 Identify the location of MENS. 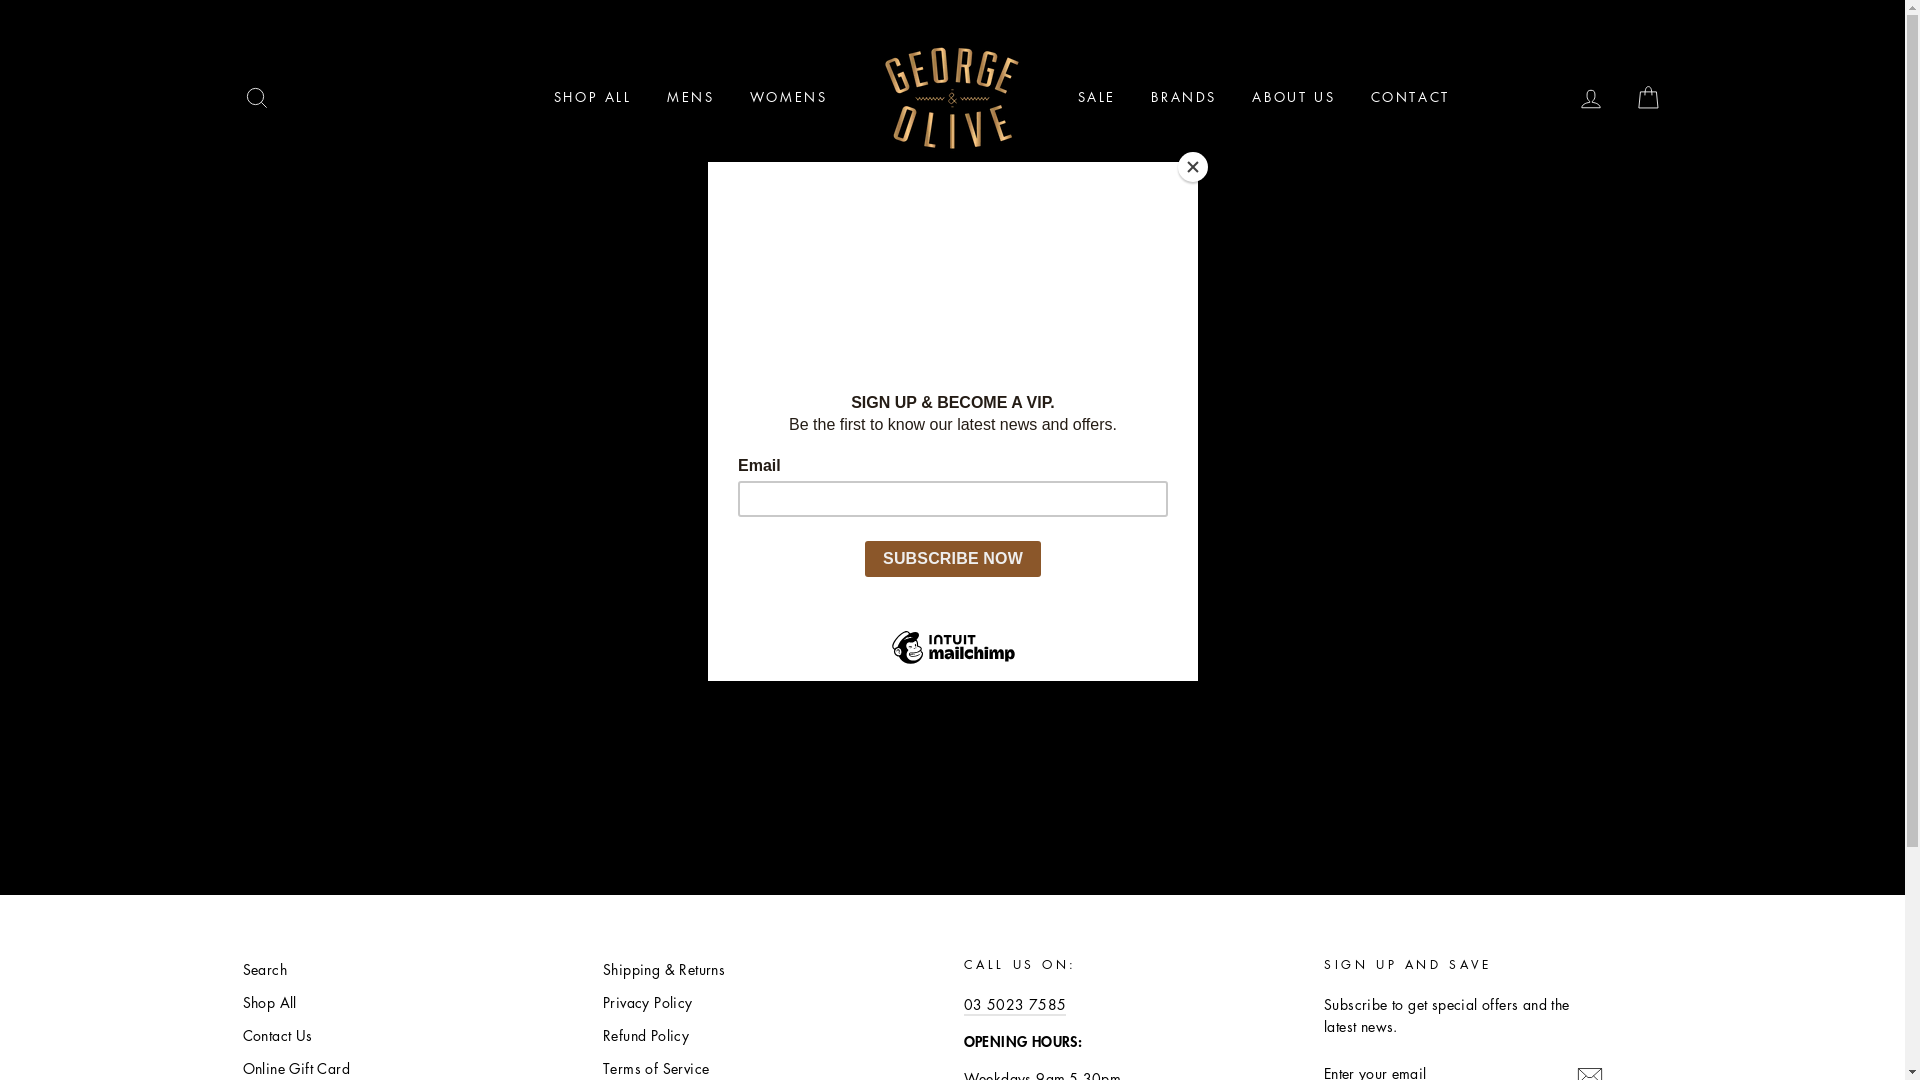
(690, 98).